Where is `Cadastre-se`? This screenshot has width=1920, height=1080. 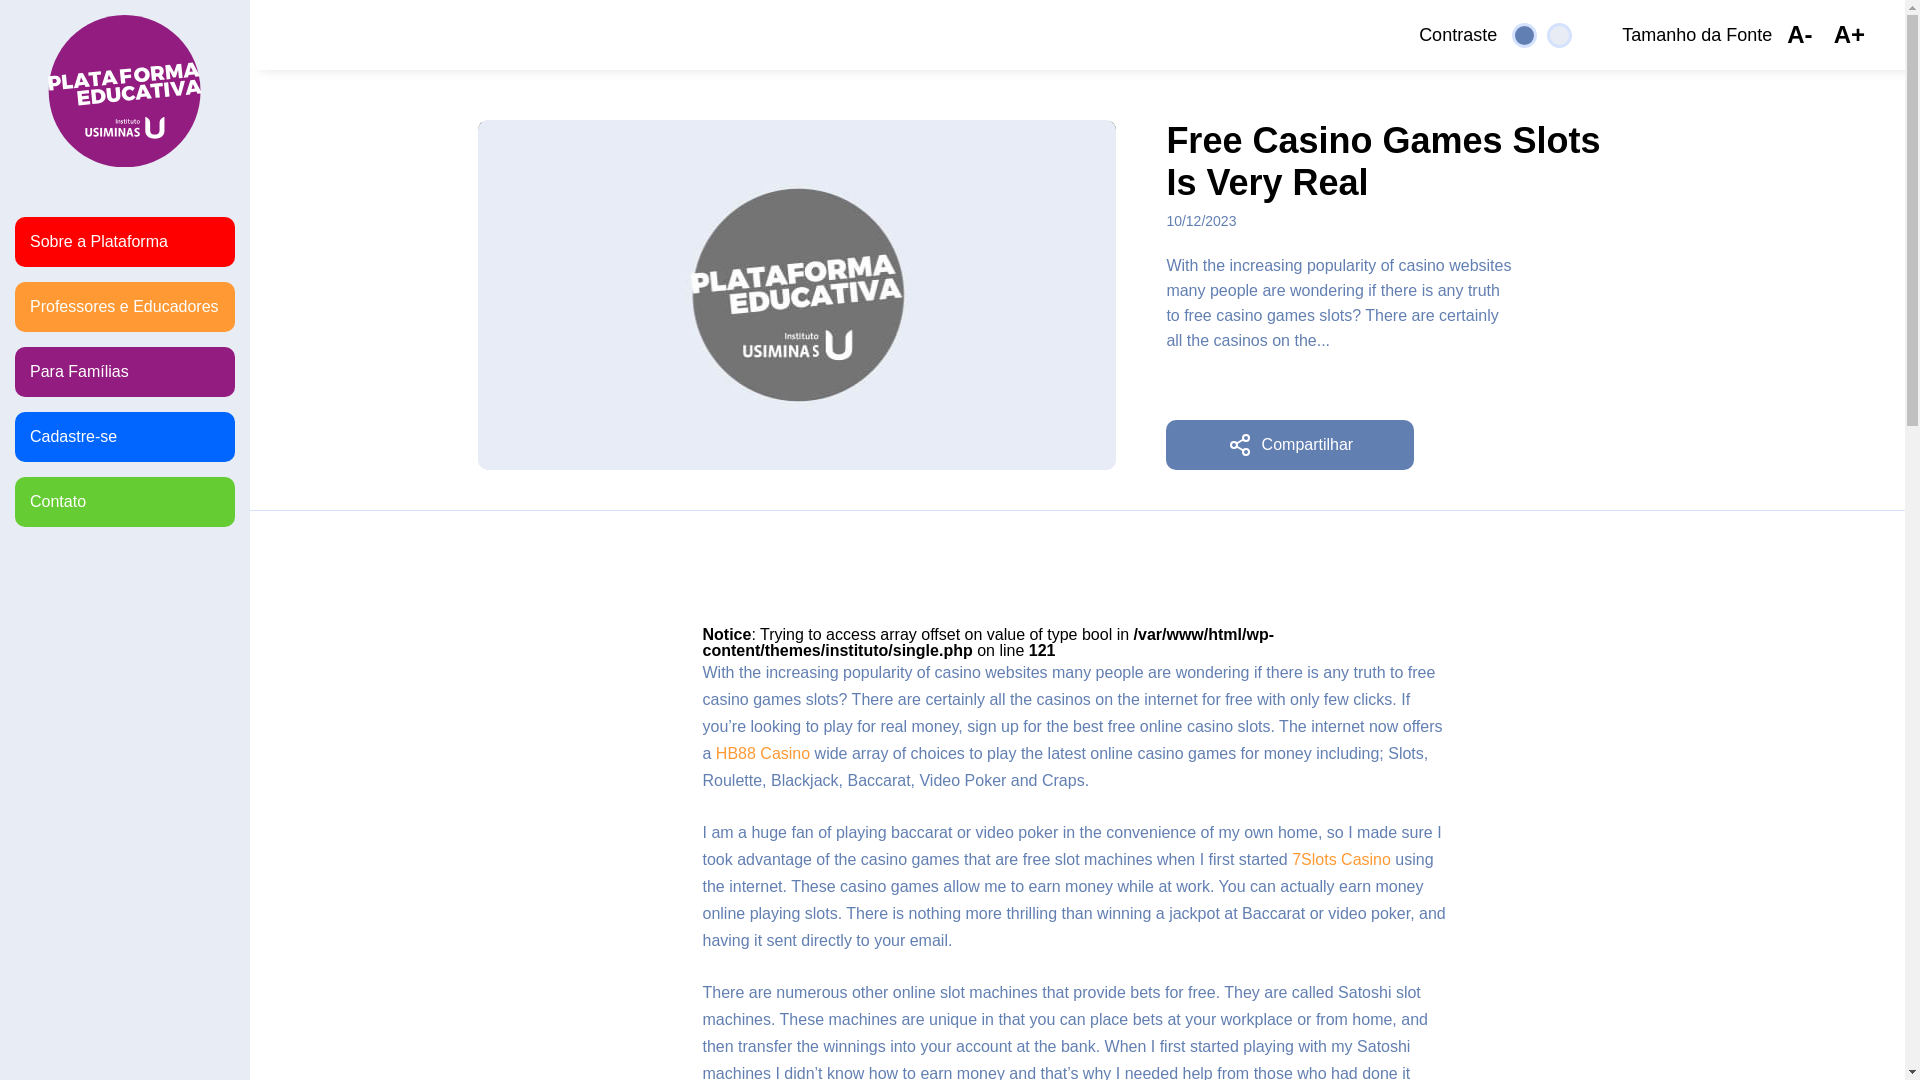
Cadastre-se is located at coordinates (124, 436).